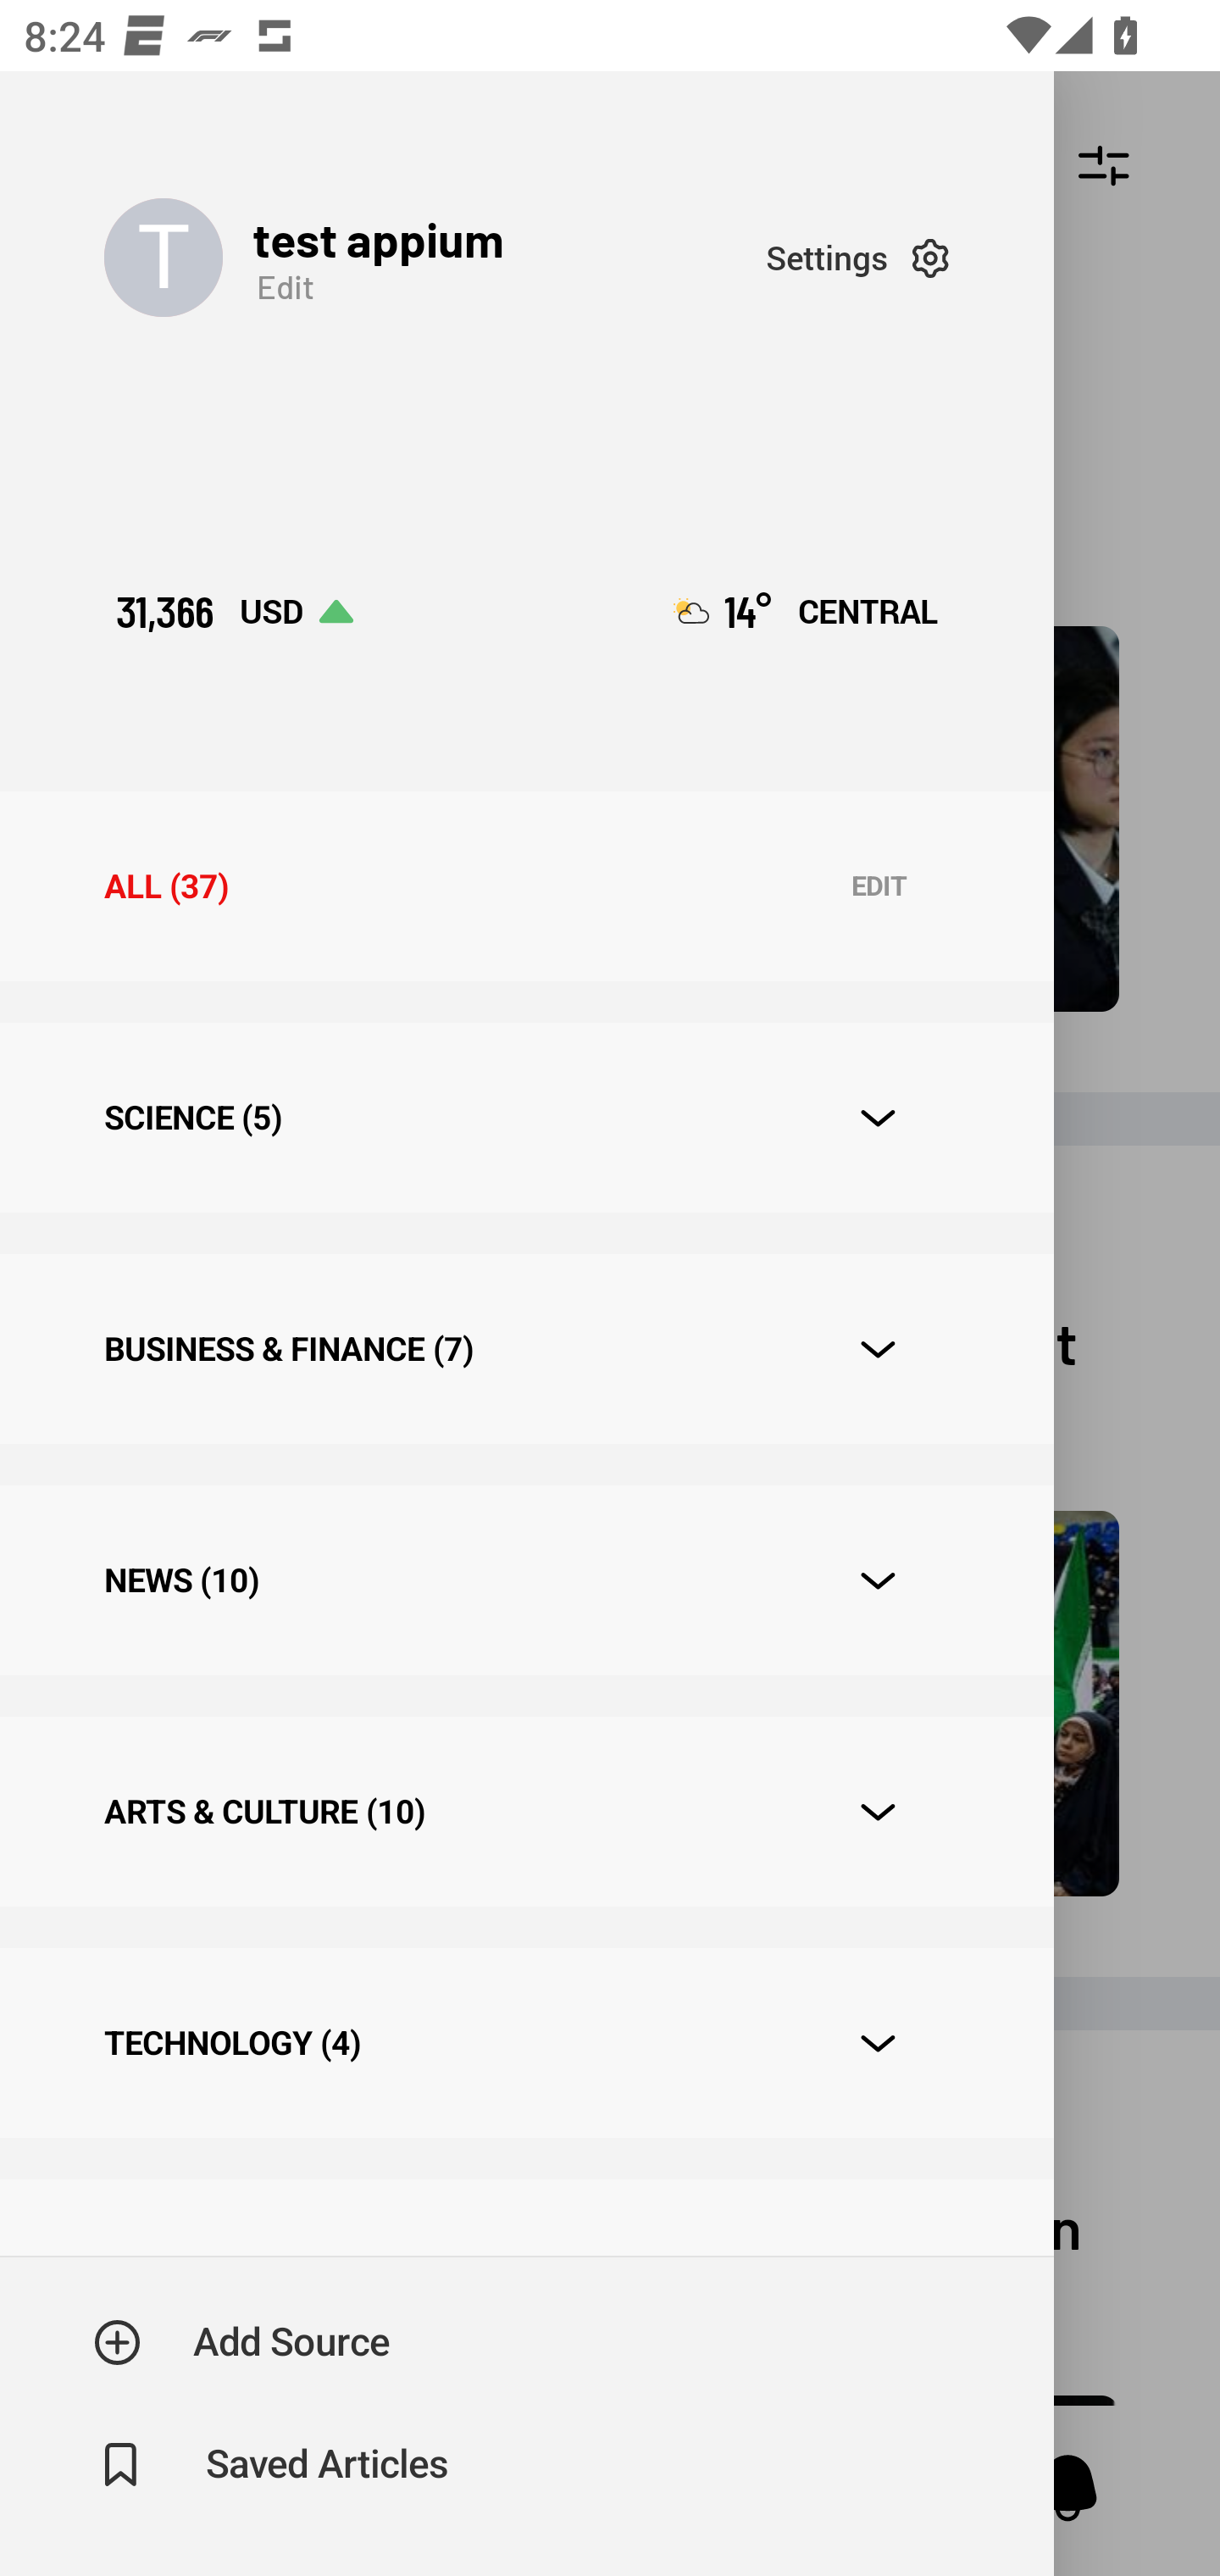  I want to click on Current State of the Weather 14° CENTRAL, so click(805, 612).